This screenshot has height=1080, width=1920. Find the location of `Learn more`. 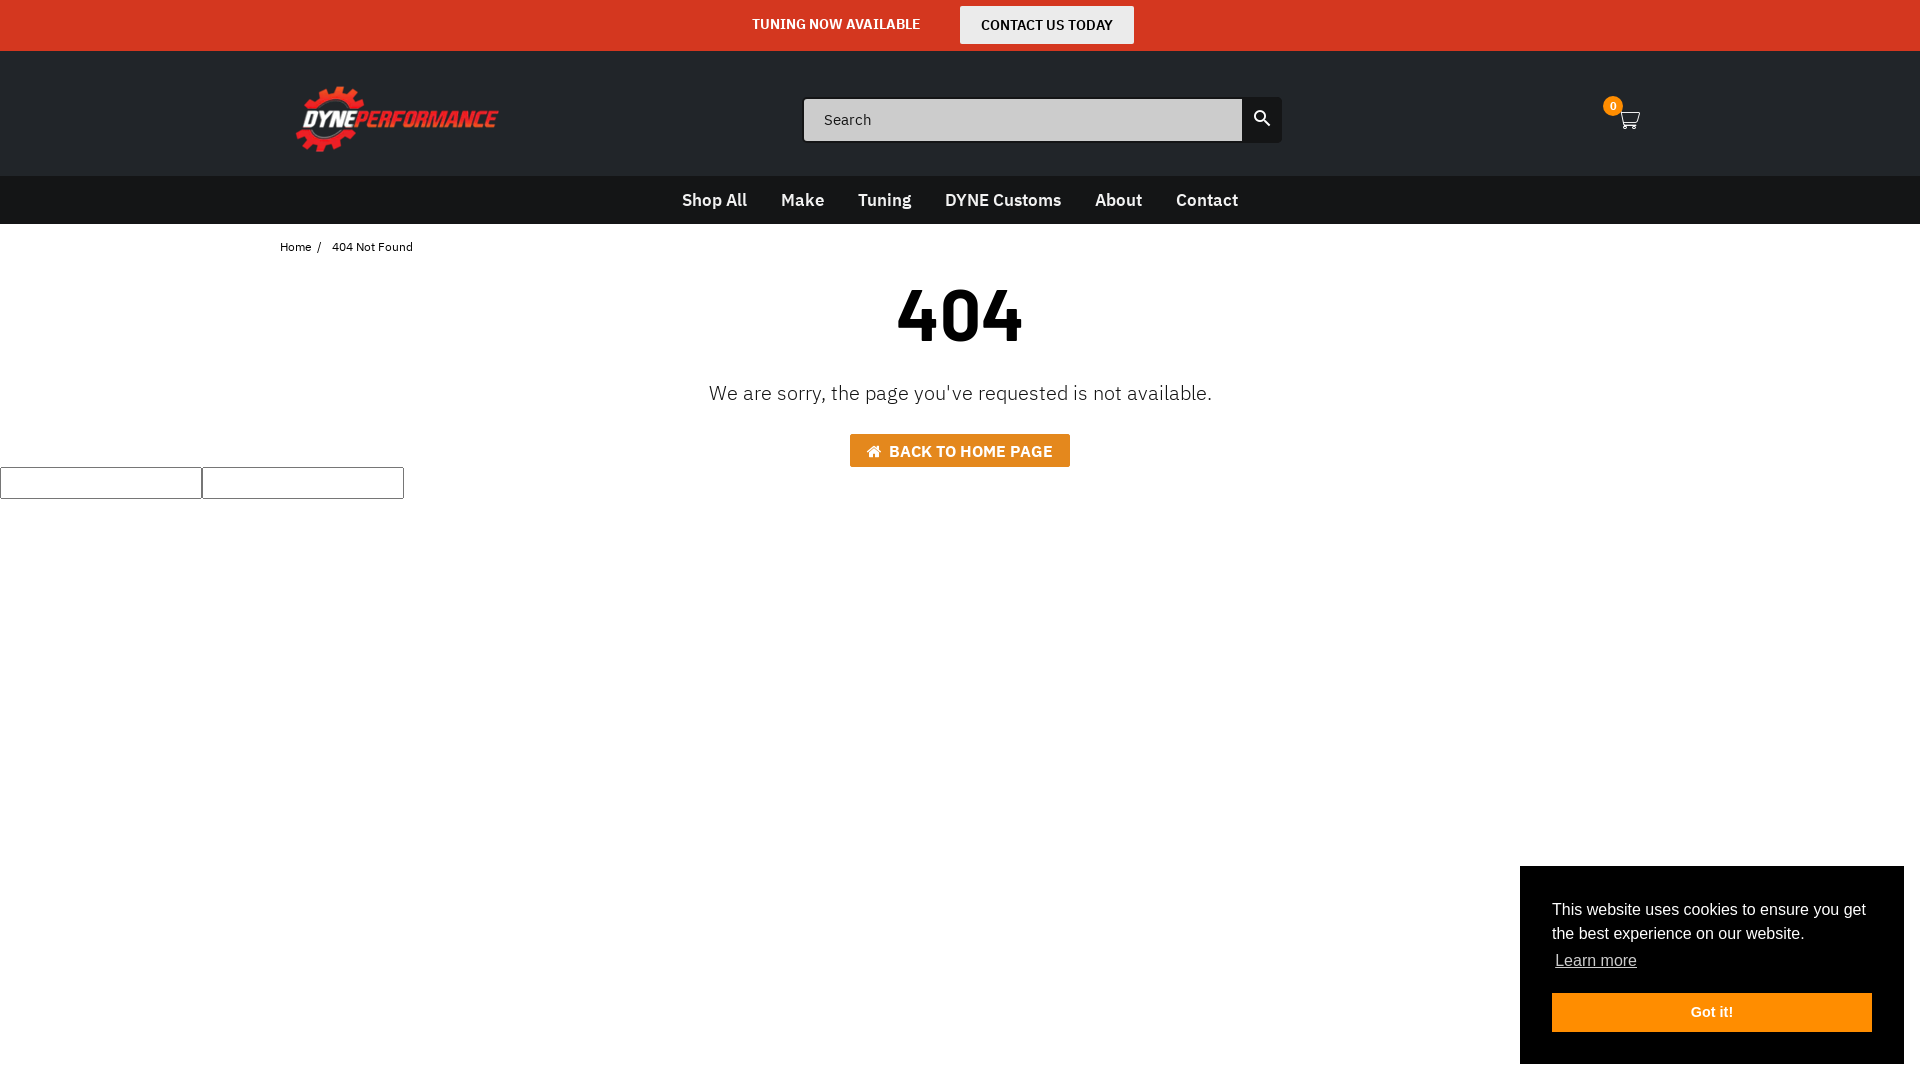

Learn more is located at coordinates (1596, 961).